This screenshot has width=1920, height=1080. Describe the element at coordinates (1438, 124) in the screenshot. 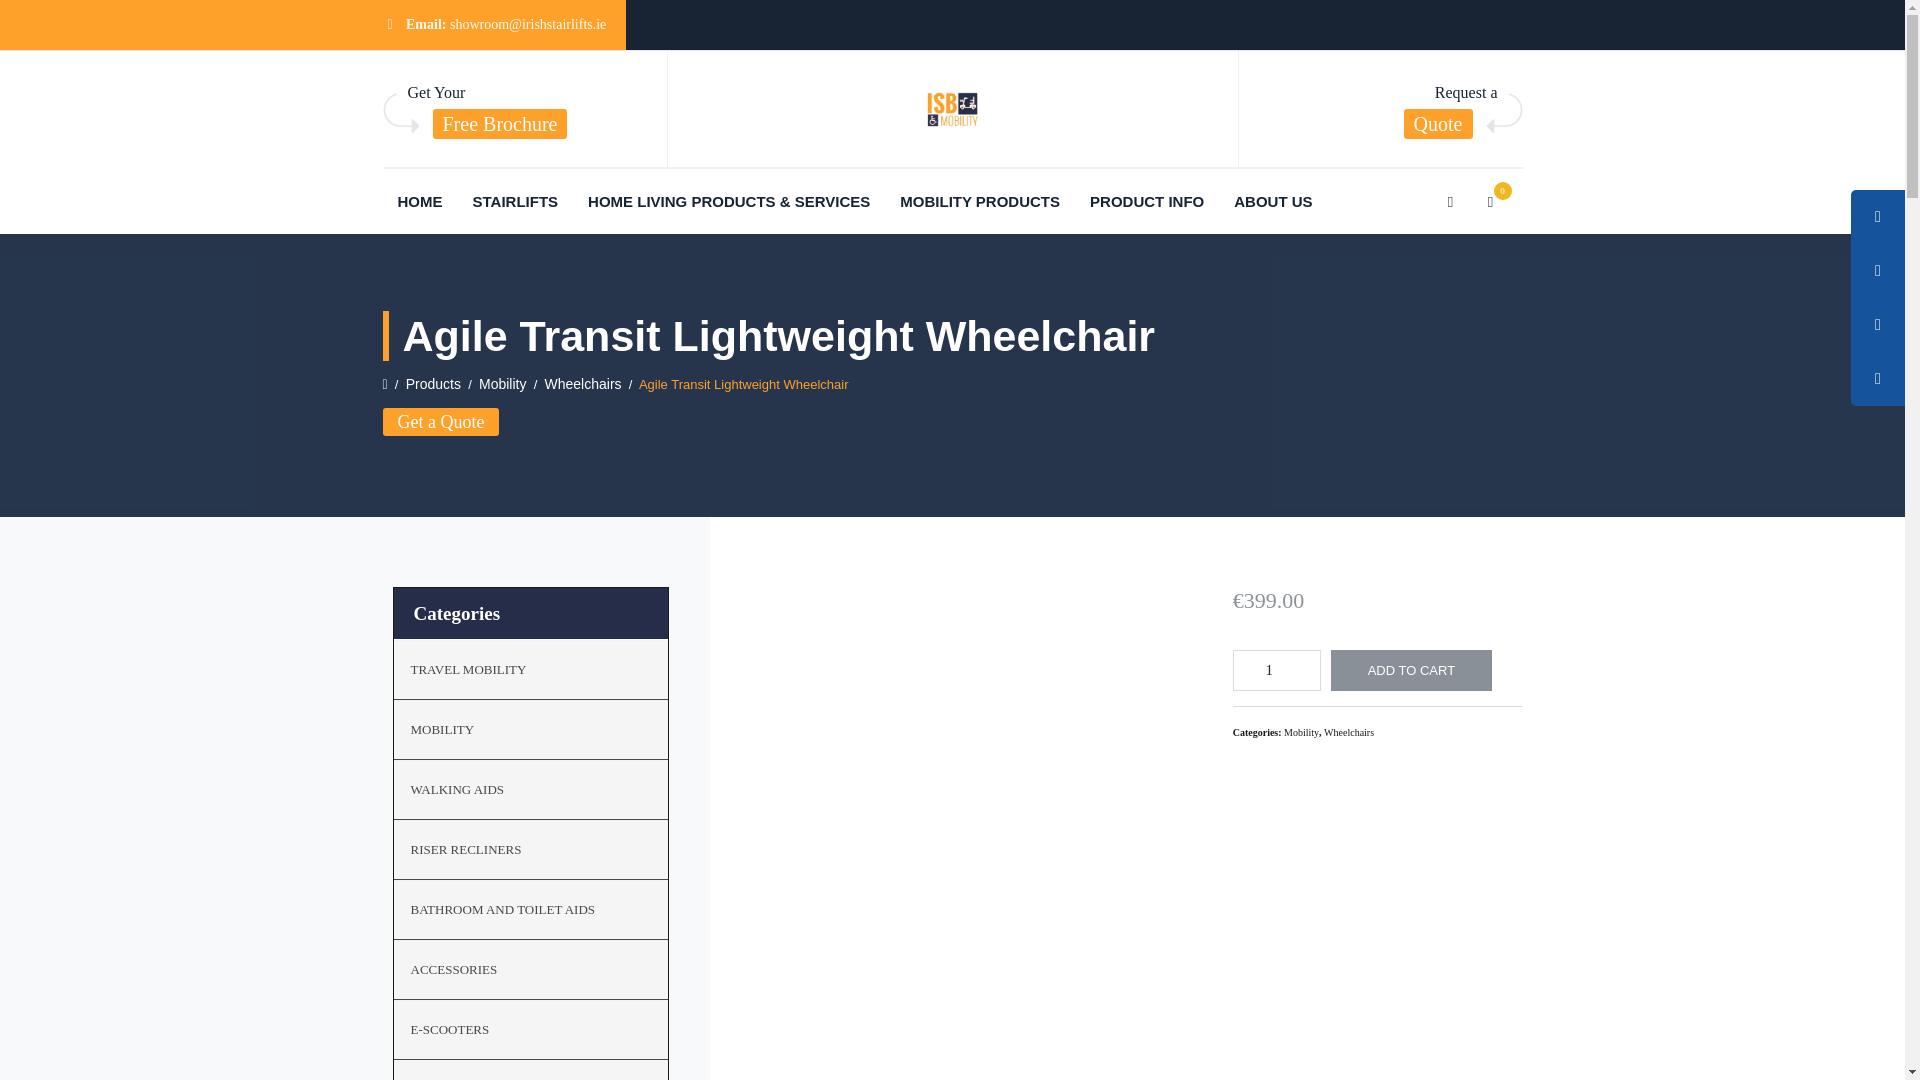

I see `Quote` at that location.